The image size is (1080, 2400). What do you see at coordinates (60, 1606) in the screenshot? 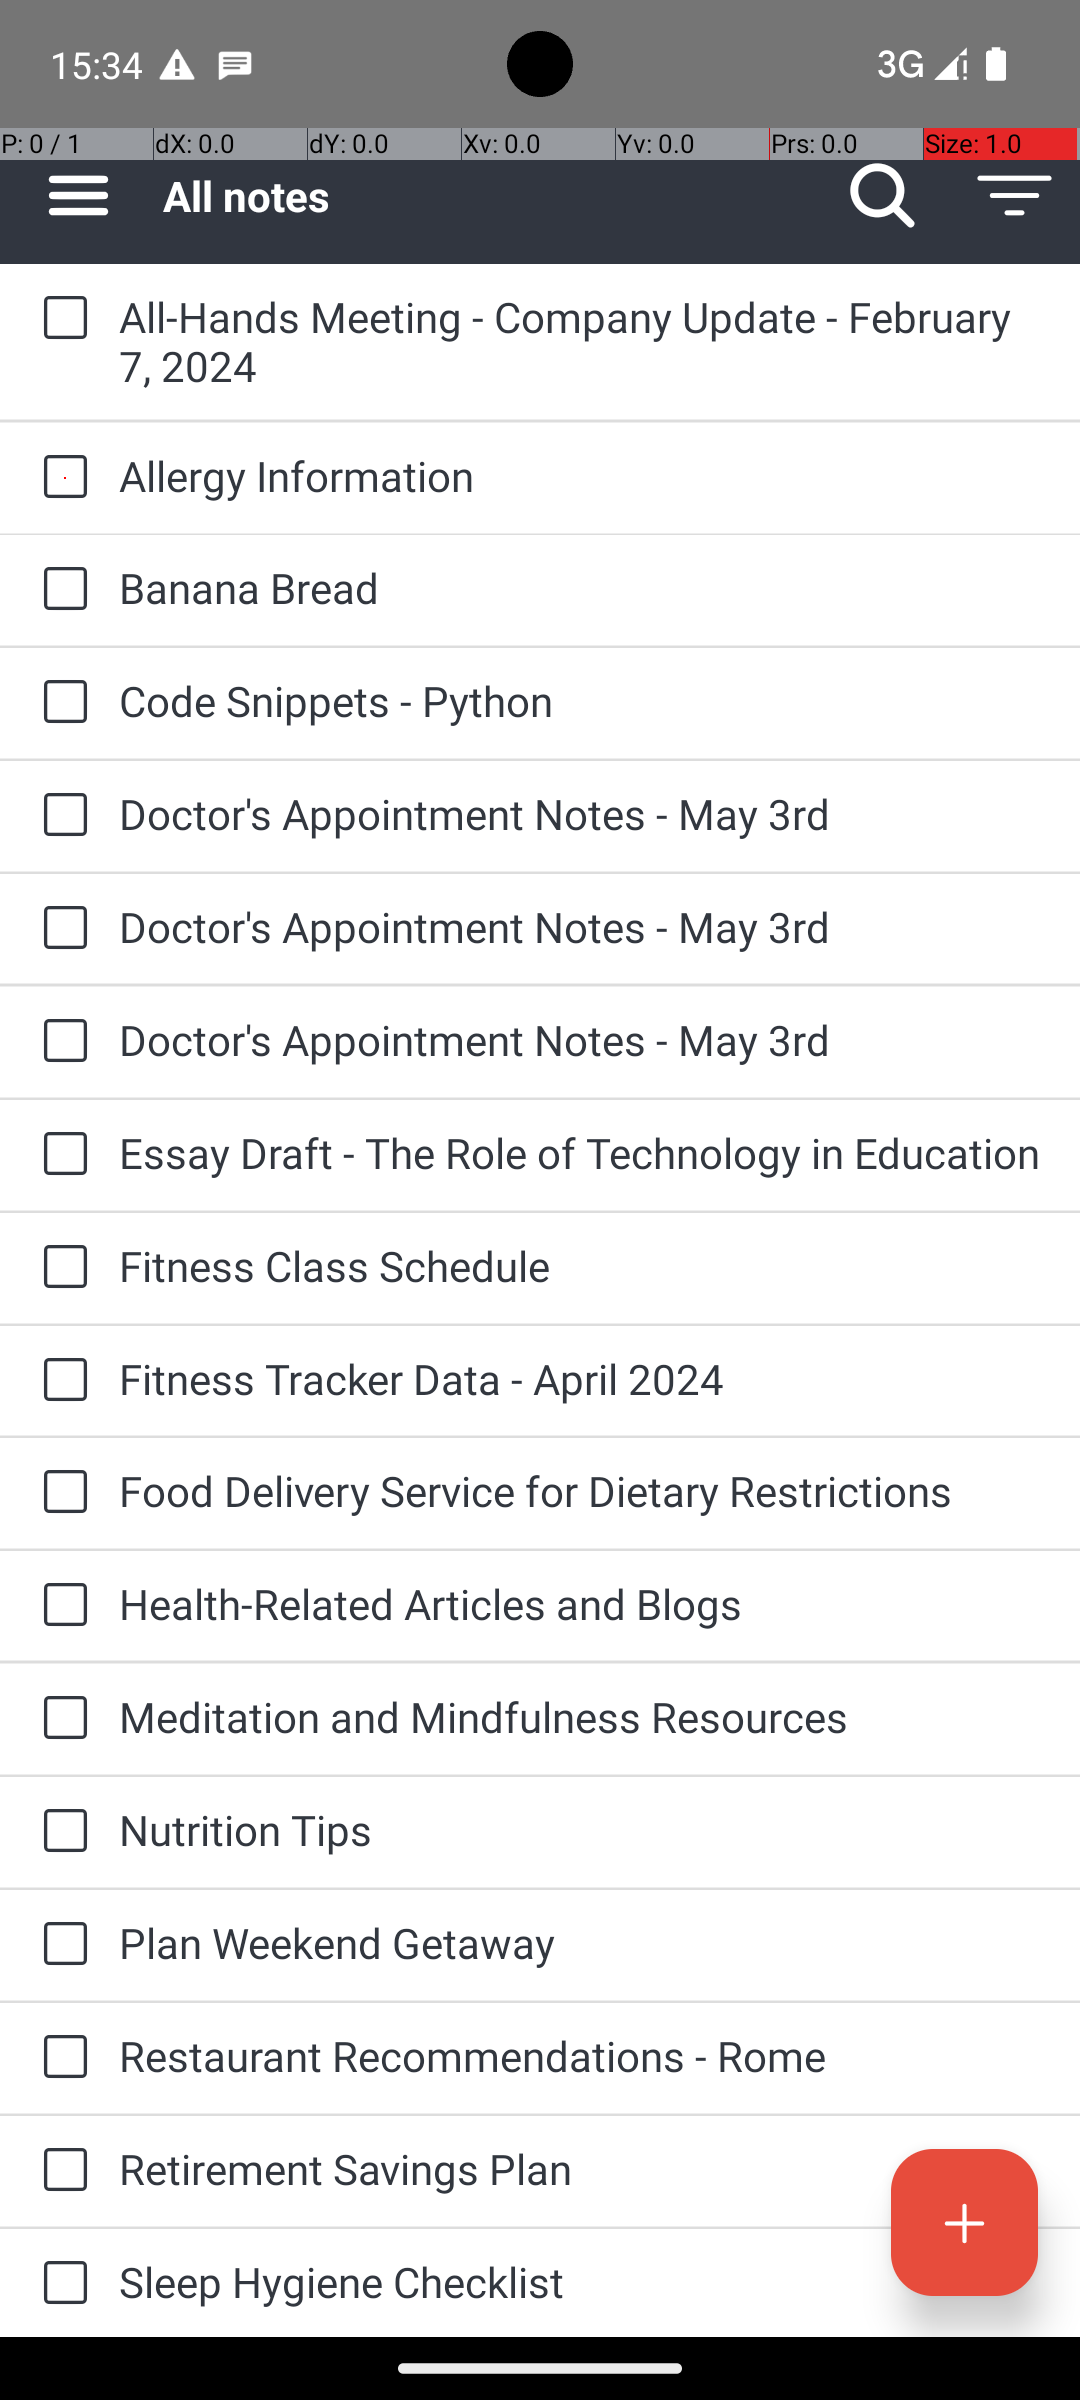
I see `to-do: Health-Related Articles and Blogs` at bounding box center [60, 1606].